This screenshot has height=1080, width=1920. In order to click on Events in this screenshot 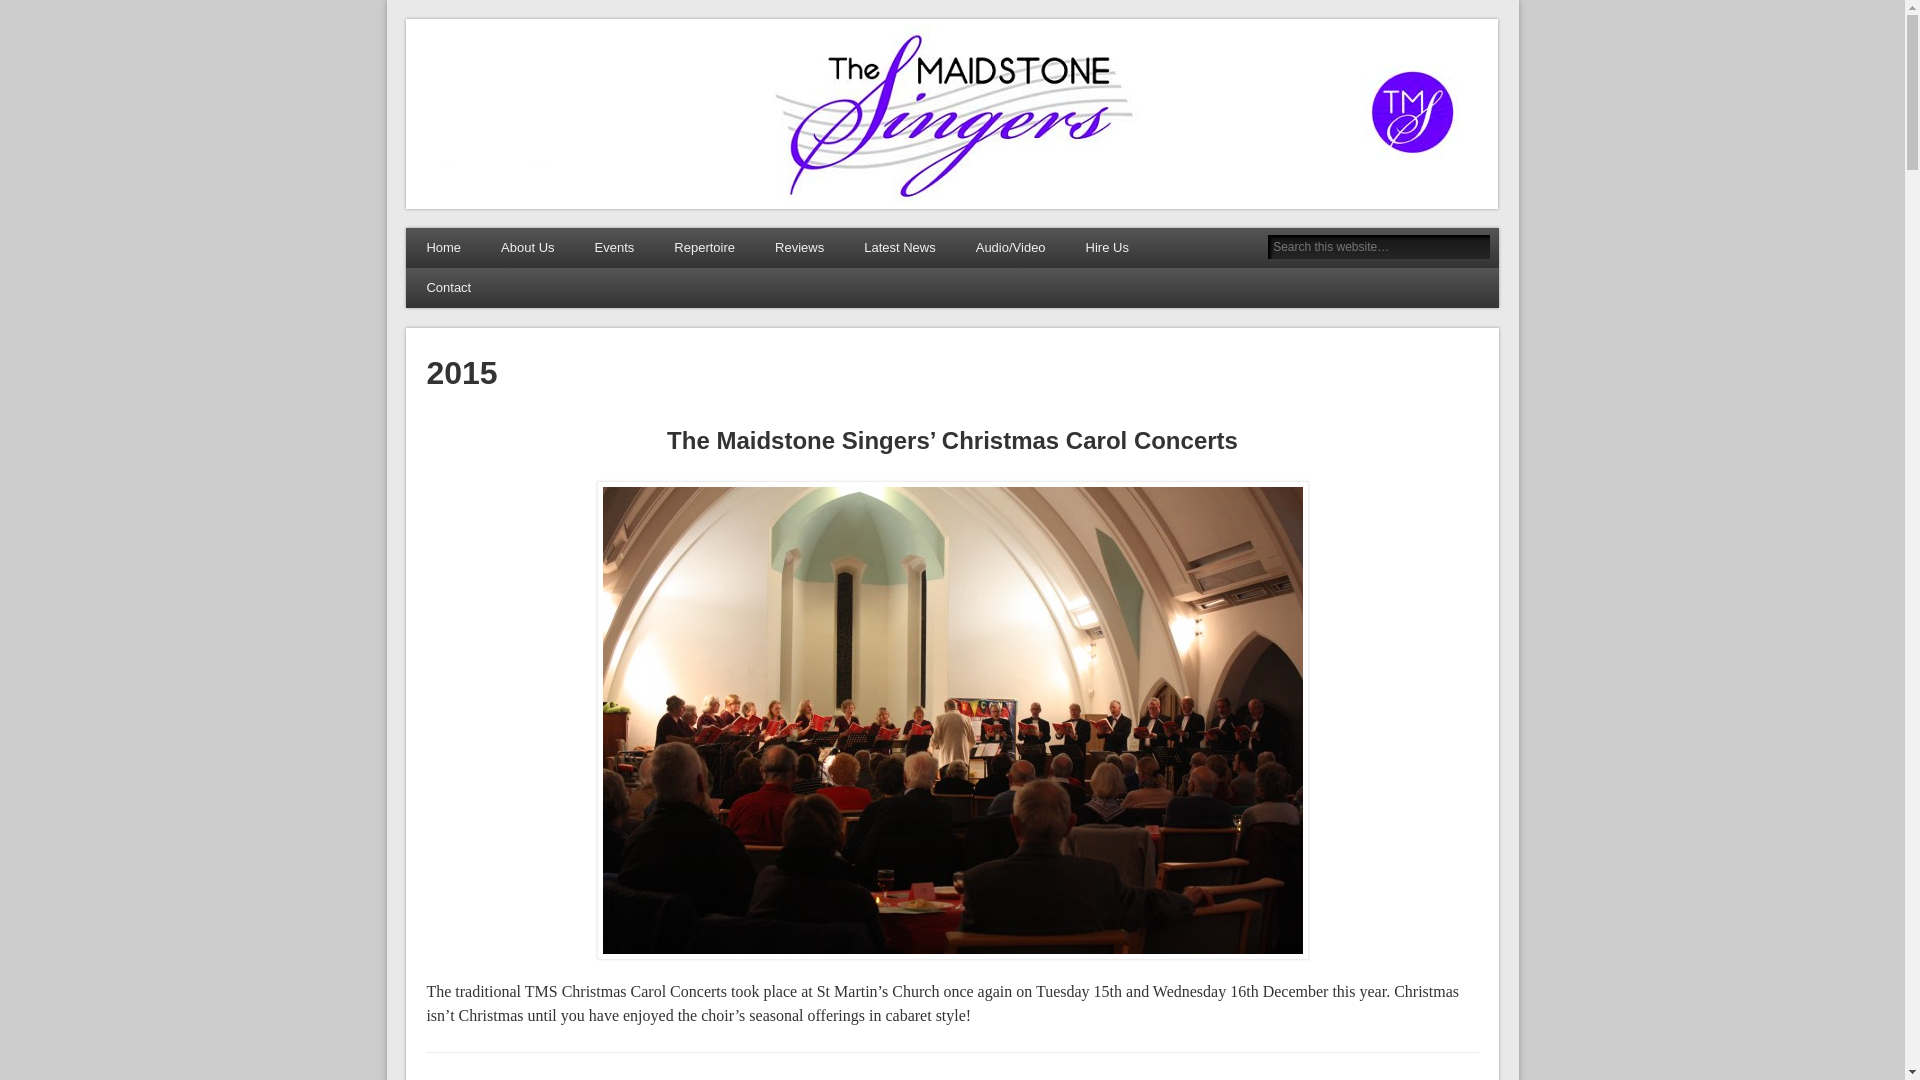, I will do `click(614, 247)`.